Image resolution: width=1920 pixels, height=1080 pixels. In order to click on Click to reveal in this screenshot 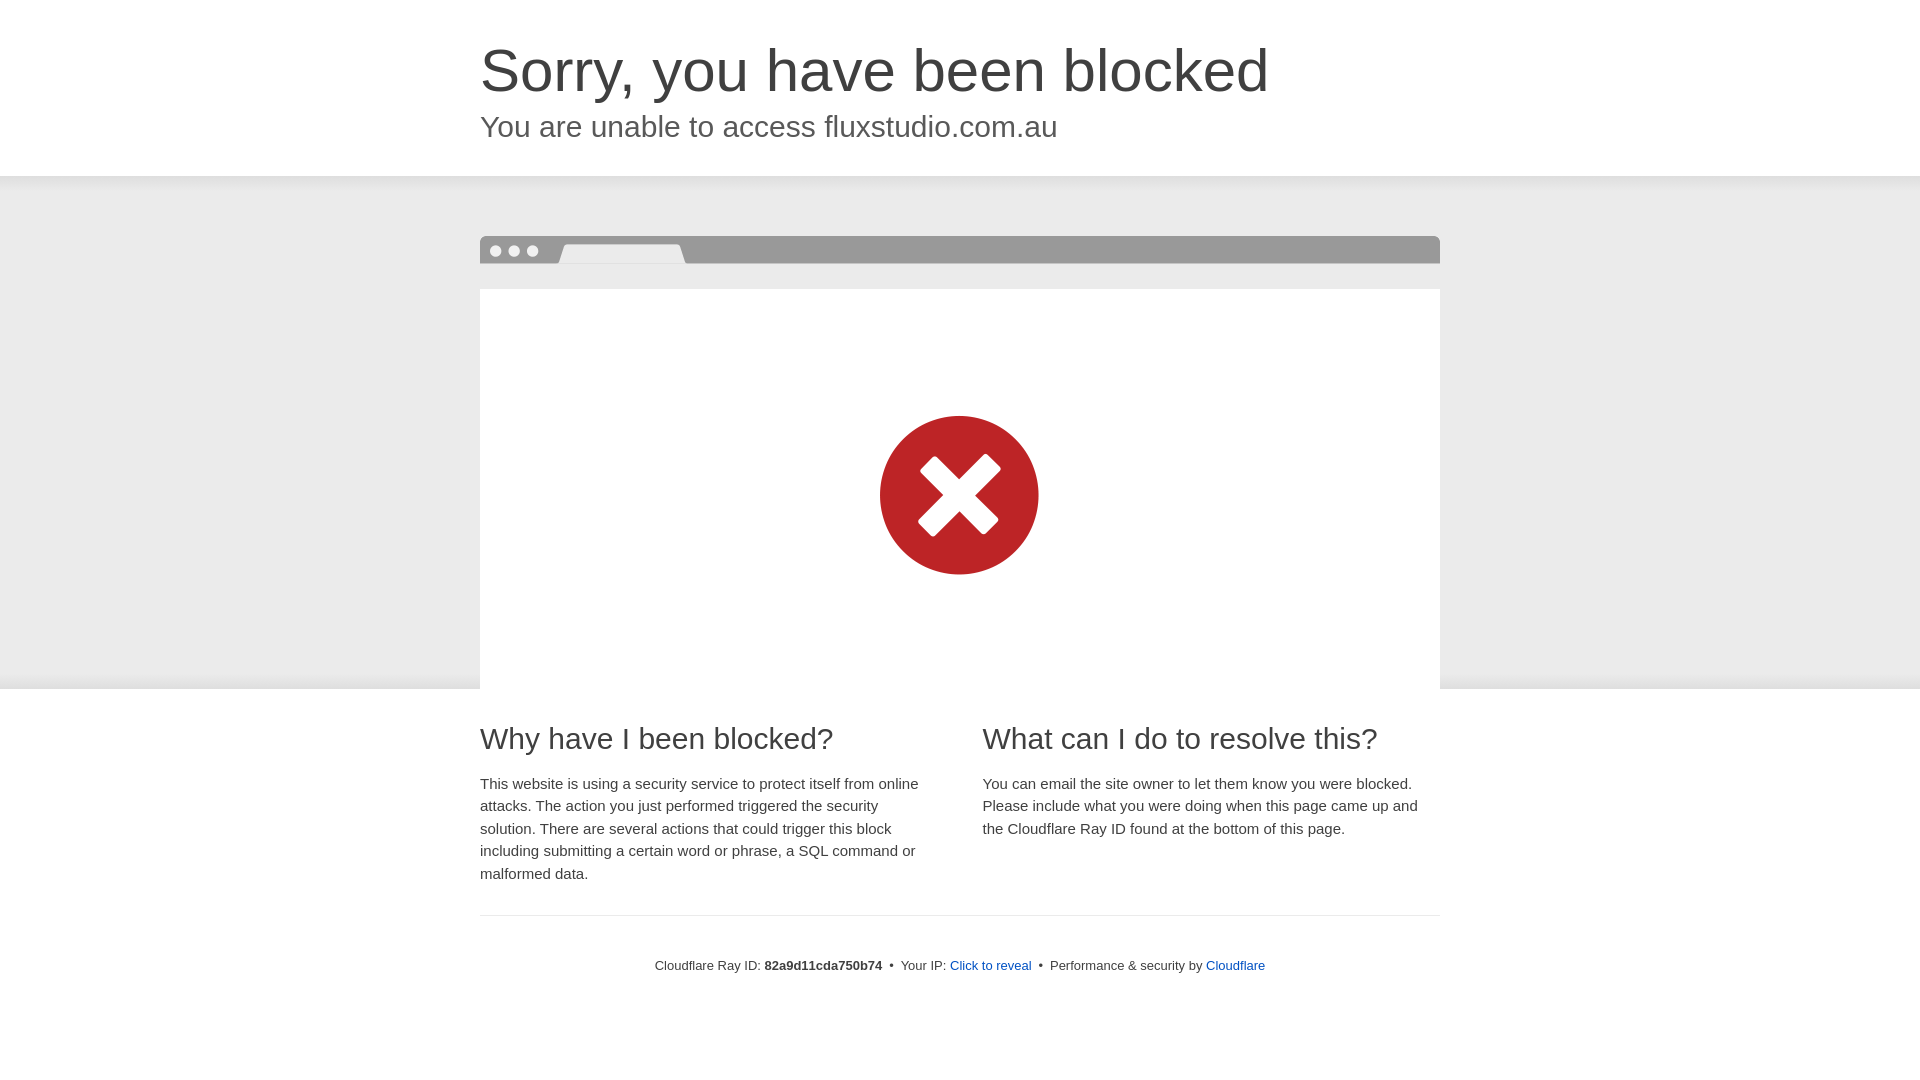, I will do `click(991, 966)`.